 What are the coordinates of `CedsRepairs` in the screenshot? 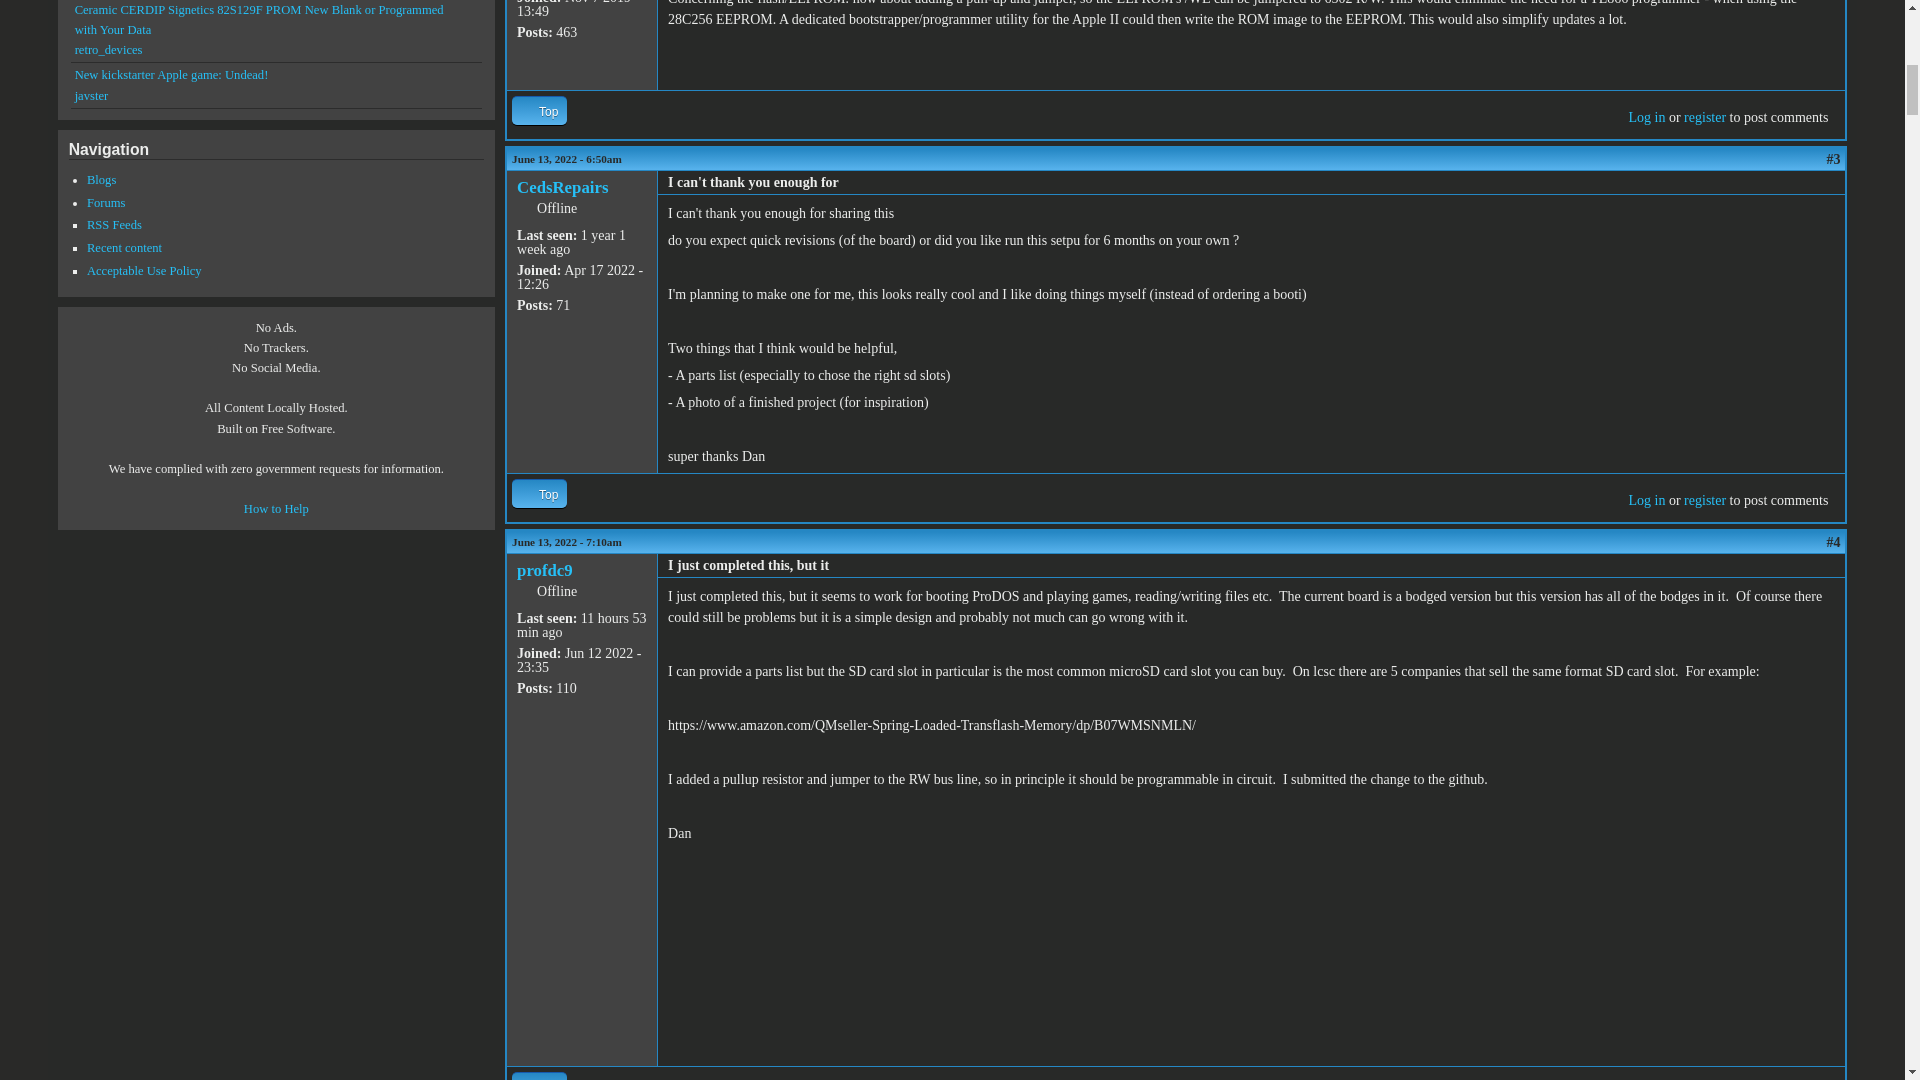 It's located at (562, 187).